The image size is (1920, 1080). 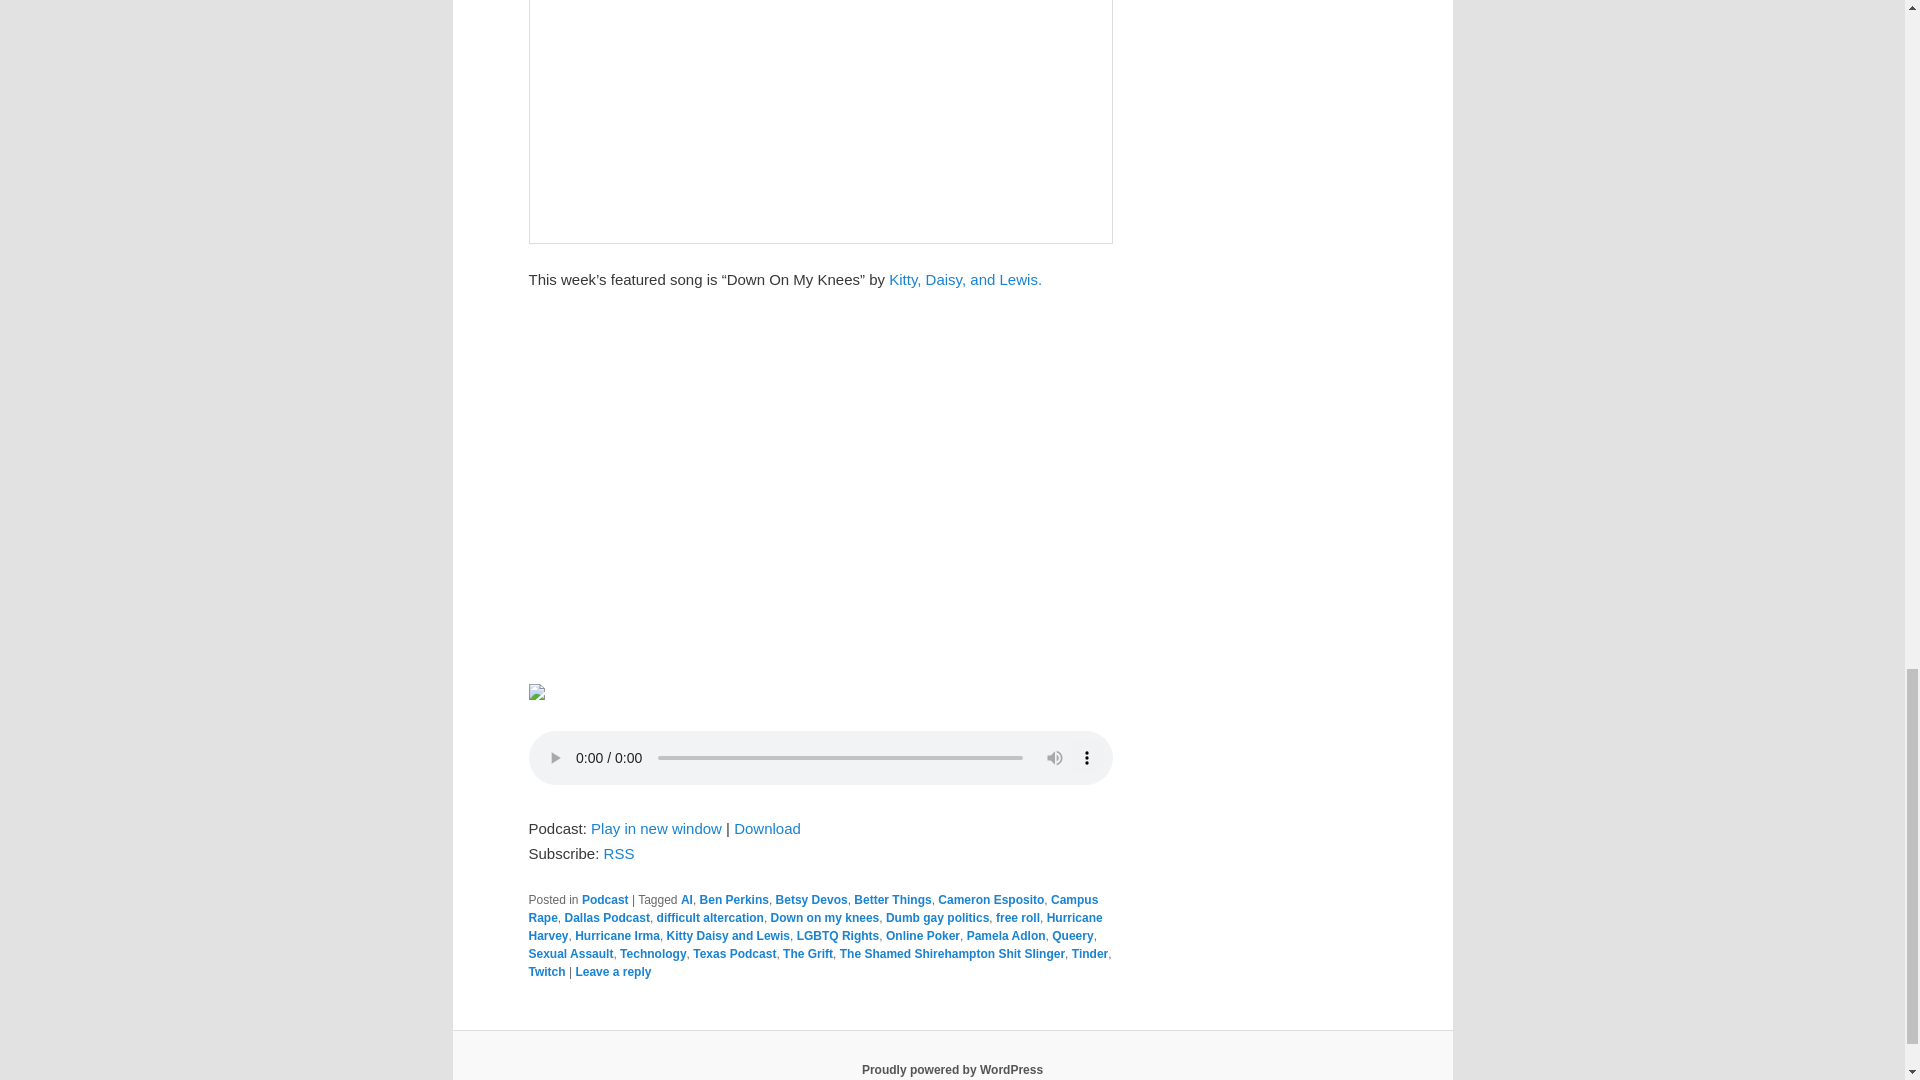 What do you see at coordinates (620, 852) in the screenshot?
I see `RSS` at bounding box center [620, 852].